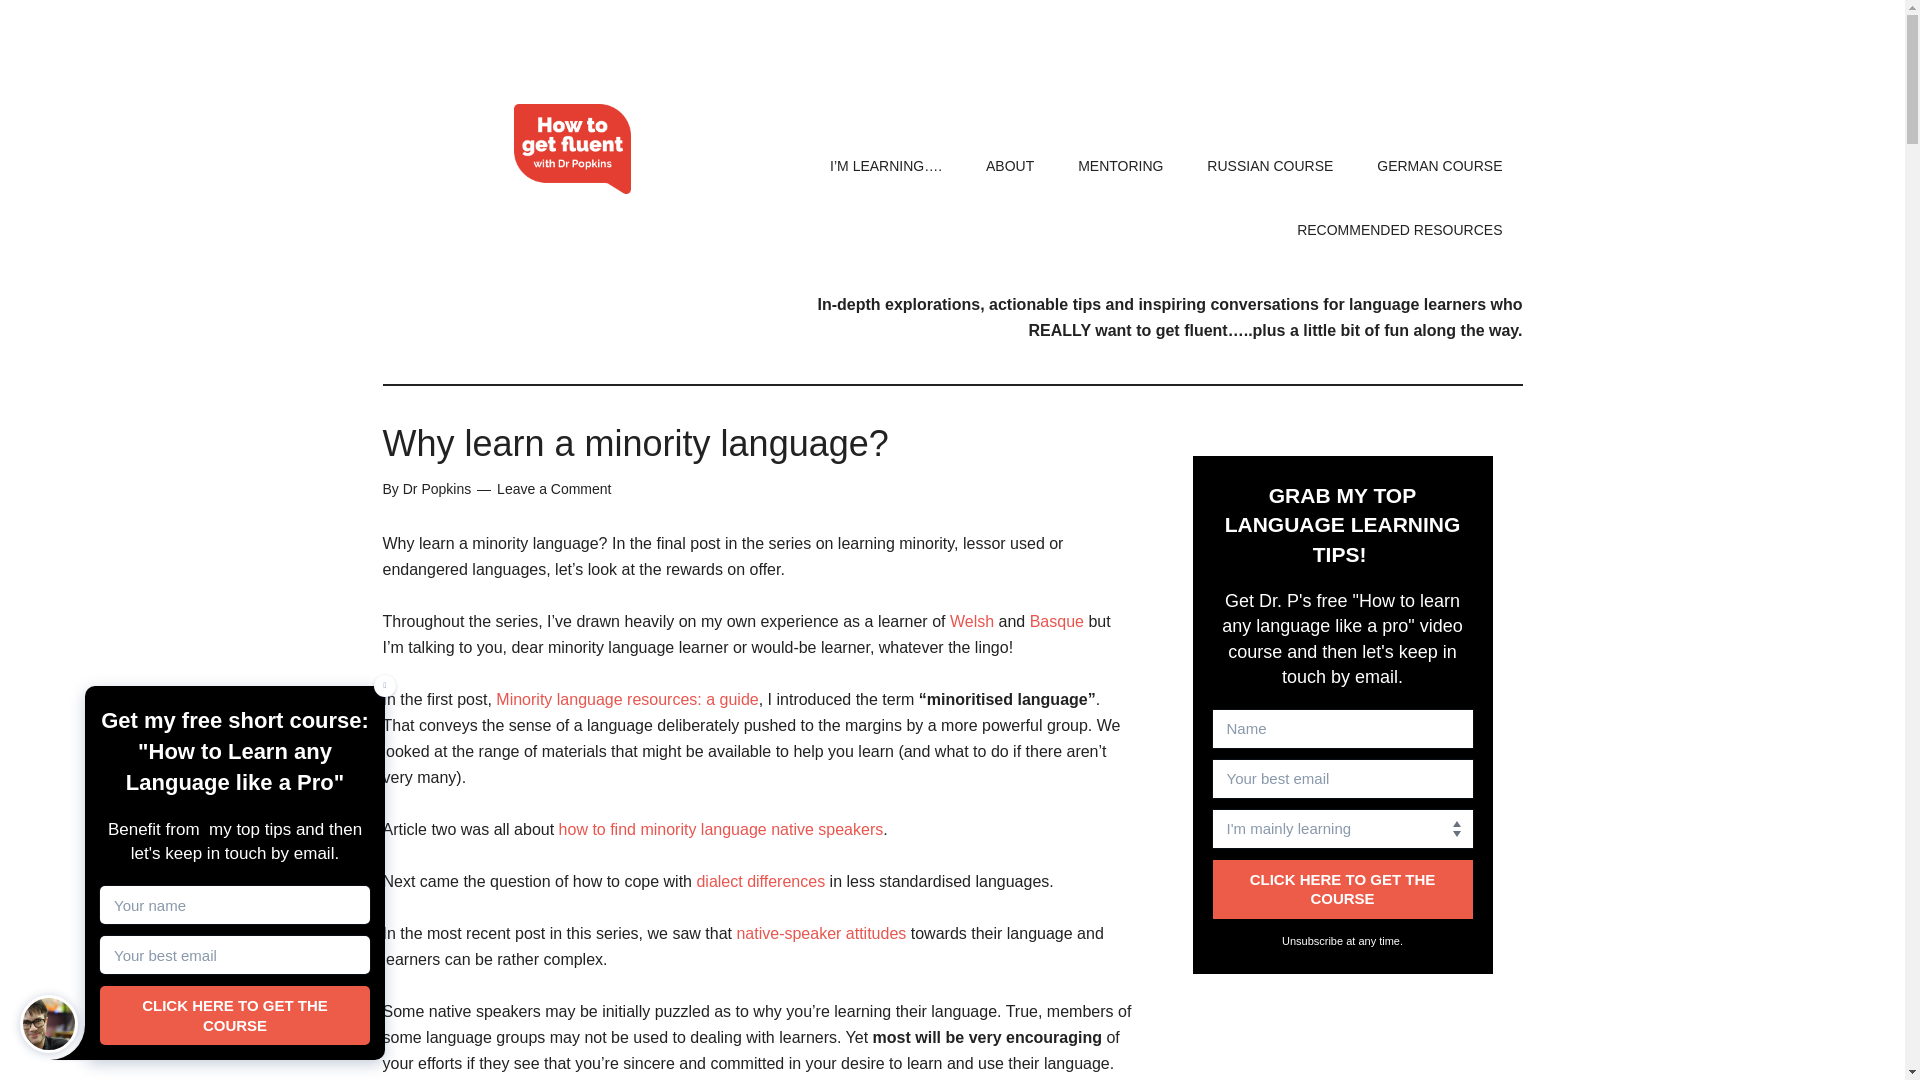 This screenshot has height=1080, width=1920. What do you see at coordinates (436, 488) in the screenshot?
I see `Dr Popkins` at bounding box center [436, 488].